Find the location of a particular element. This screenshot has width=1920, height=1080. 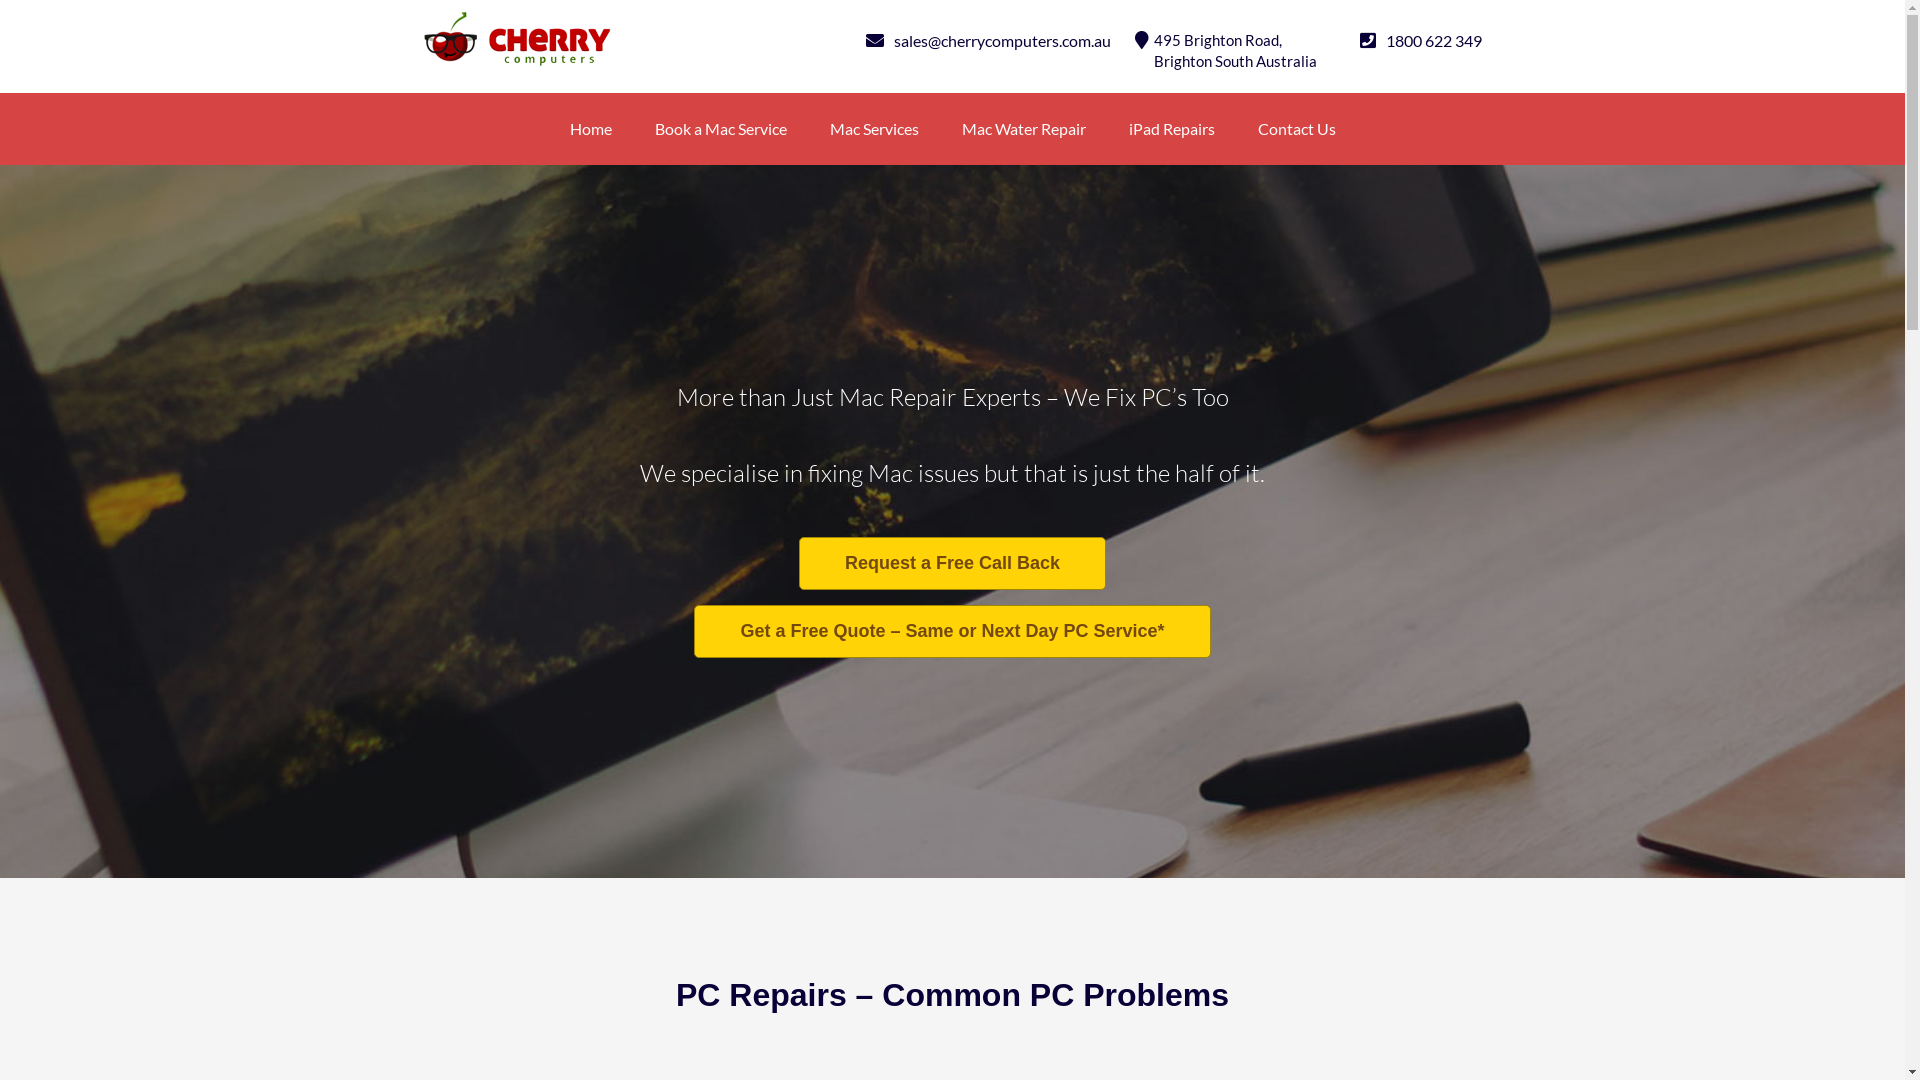

Request a Free Call Back is located at coordinates (952, 564).